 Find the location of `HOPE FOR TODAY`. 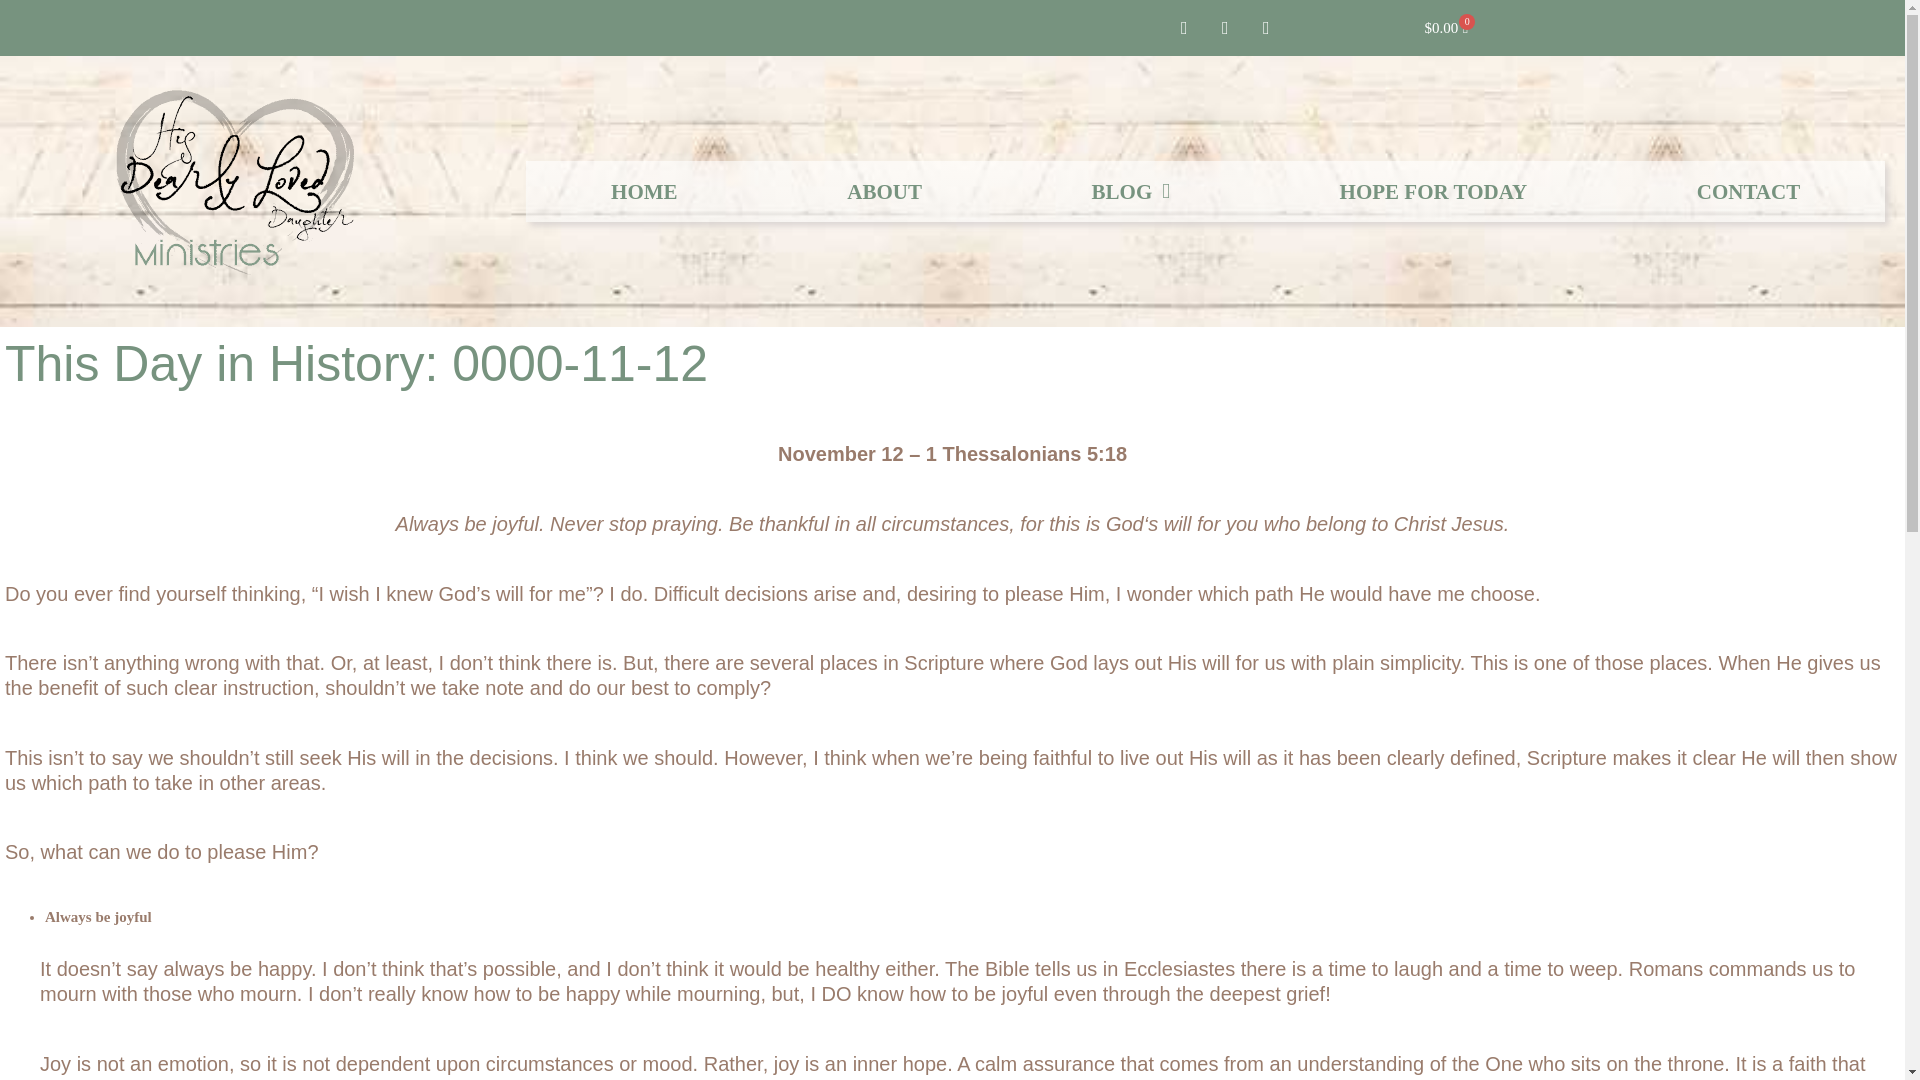

HOPE FOR TODAY is located at coordinates (1434, 191).